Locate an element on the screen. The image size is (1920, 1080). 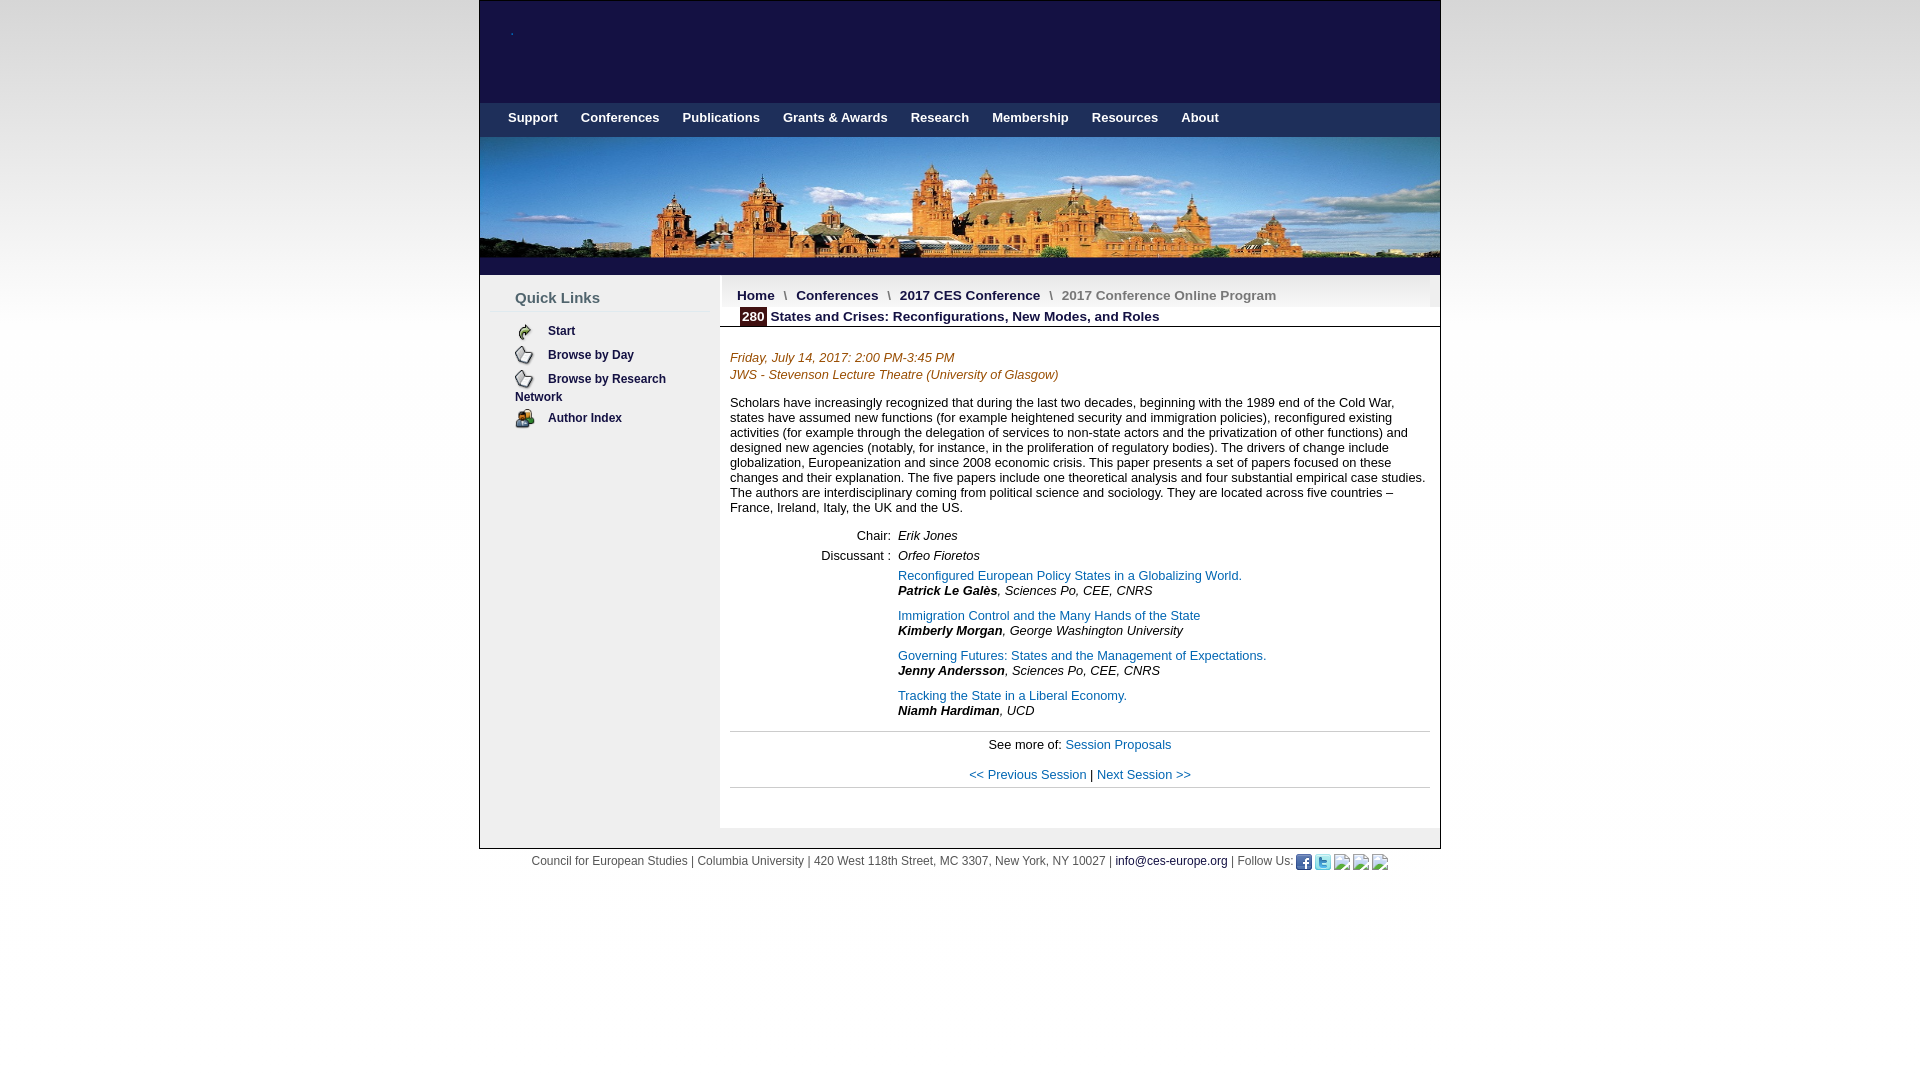
. is located at coordinates (960, 52).